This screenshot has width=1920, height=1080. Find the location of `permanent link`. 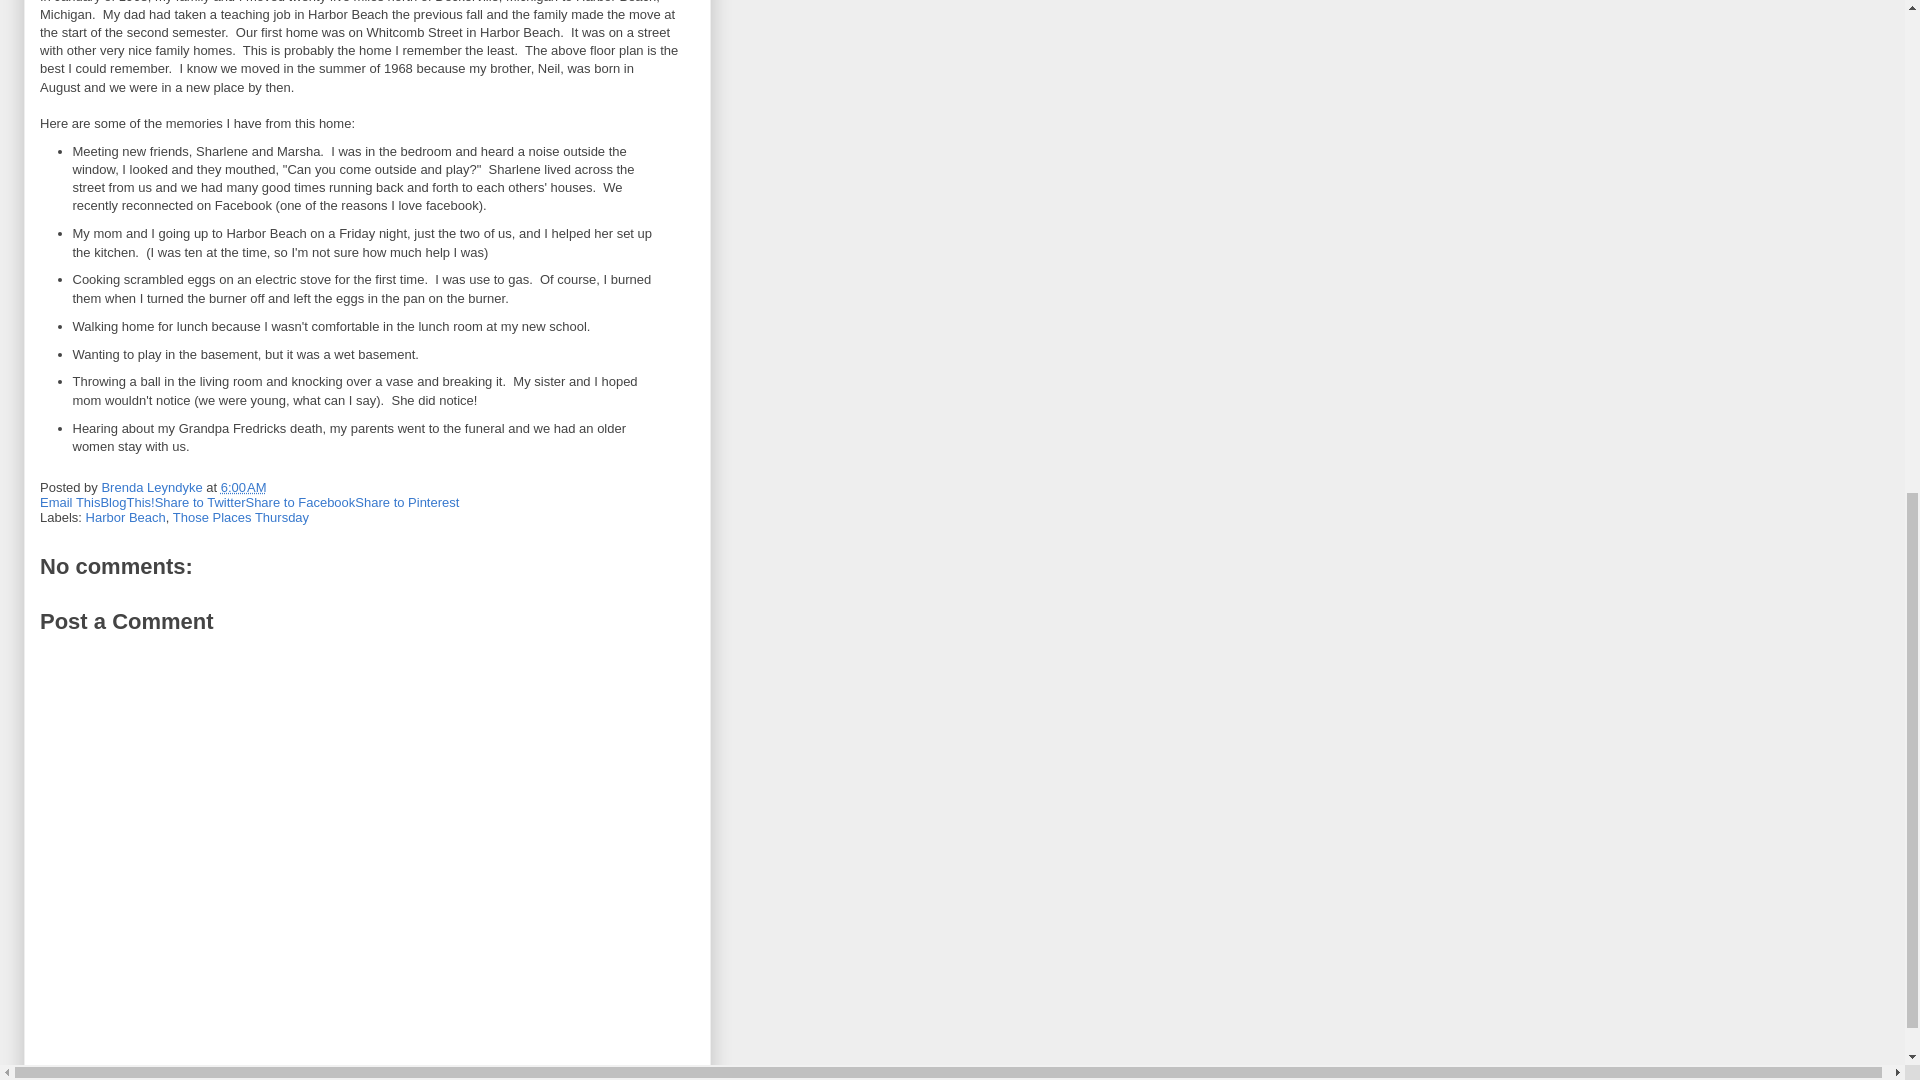

permanent link is located at coordinates (243, 486).